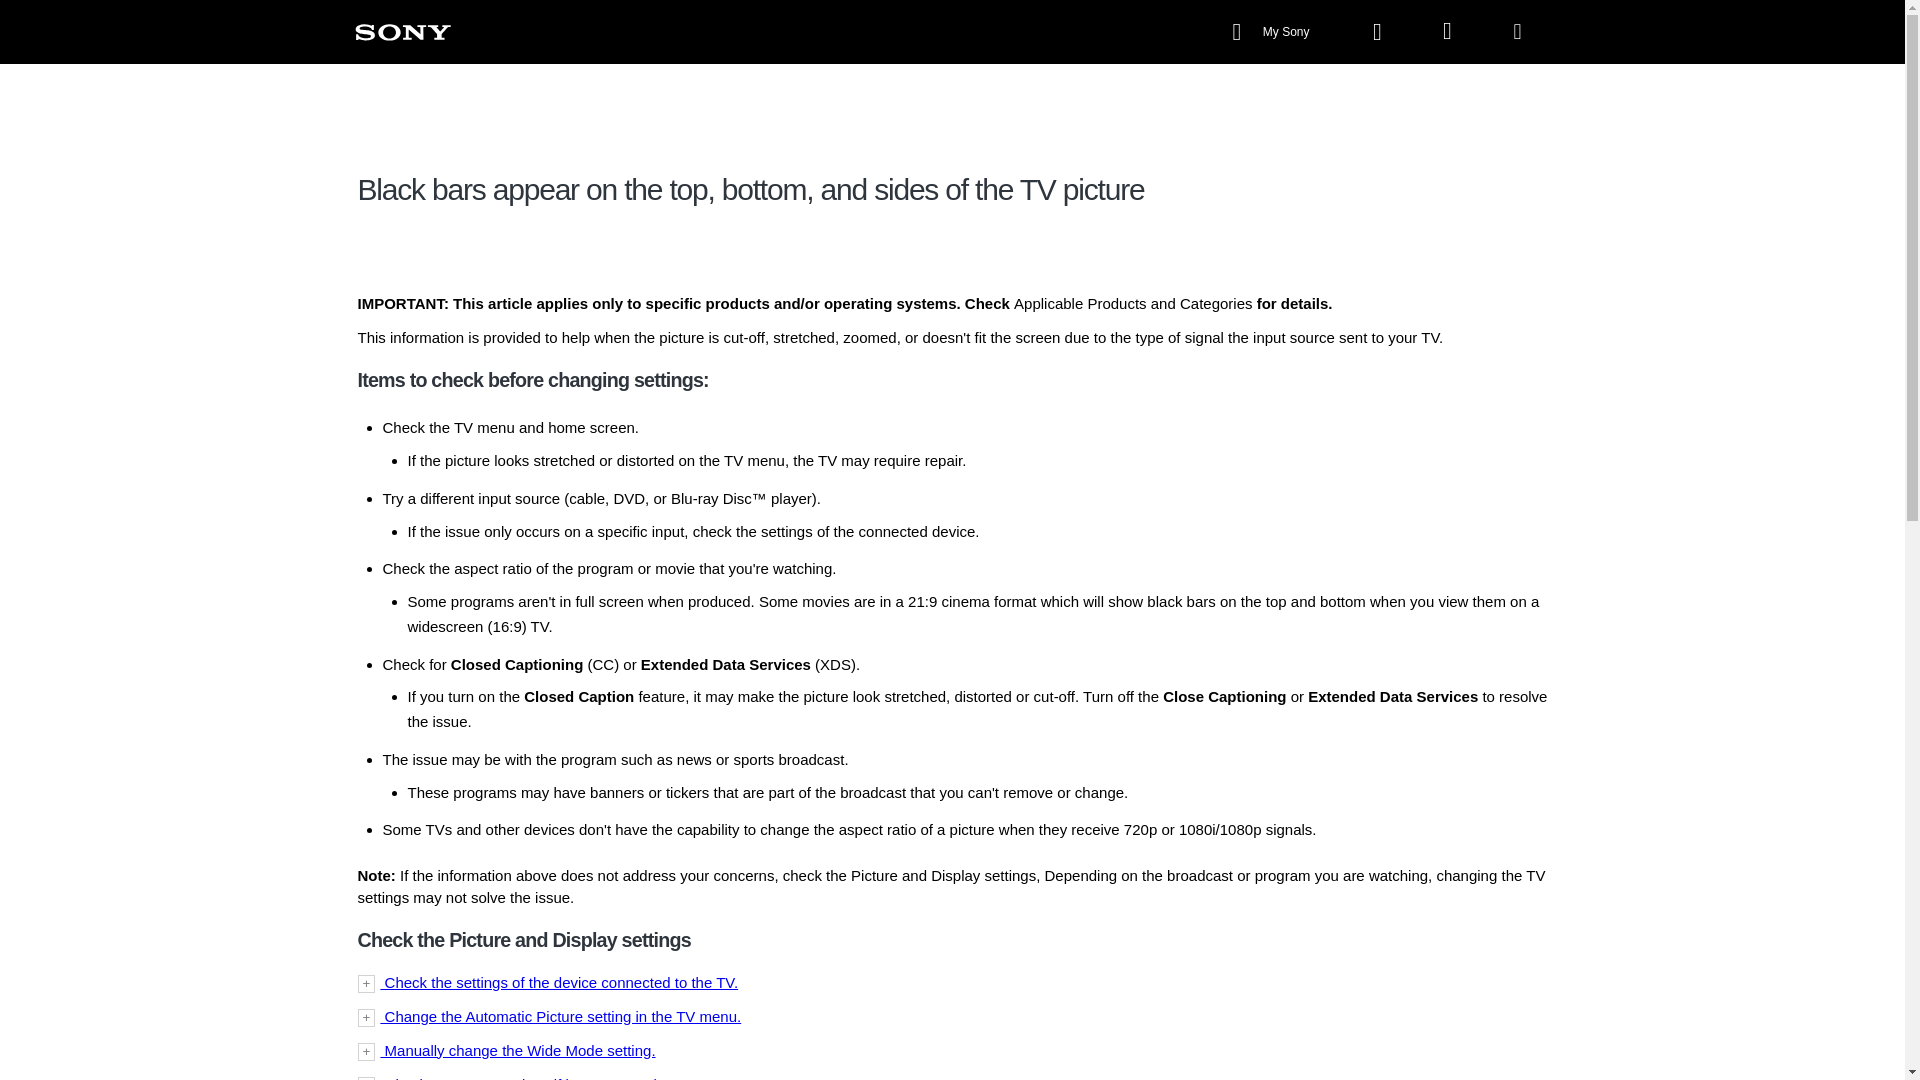 The width and height of the screenshot is (1920, 1080). Describe the element at coordinates (1272, 32) in the screenshot. I see `My Sony` at that location.